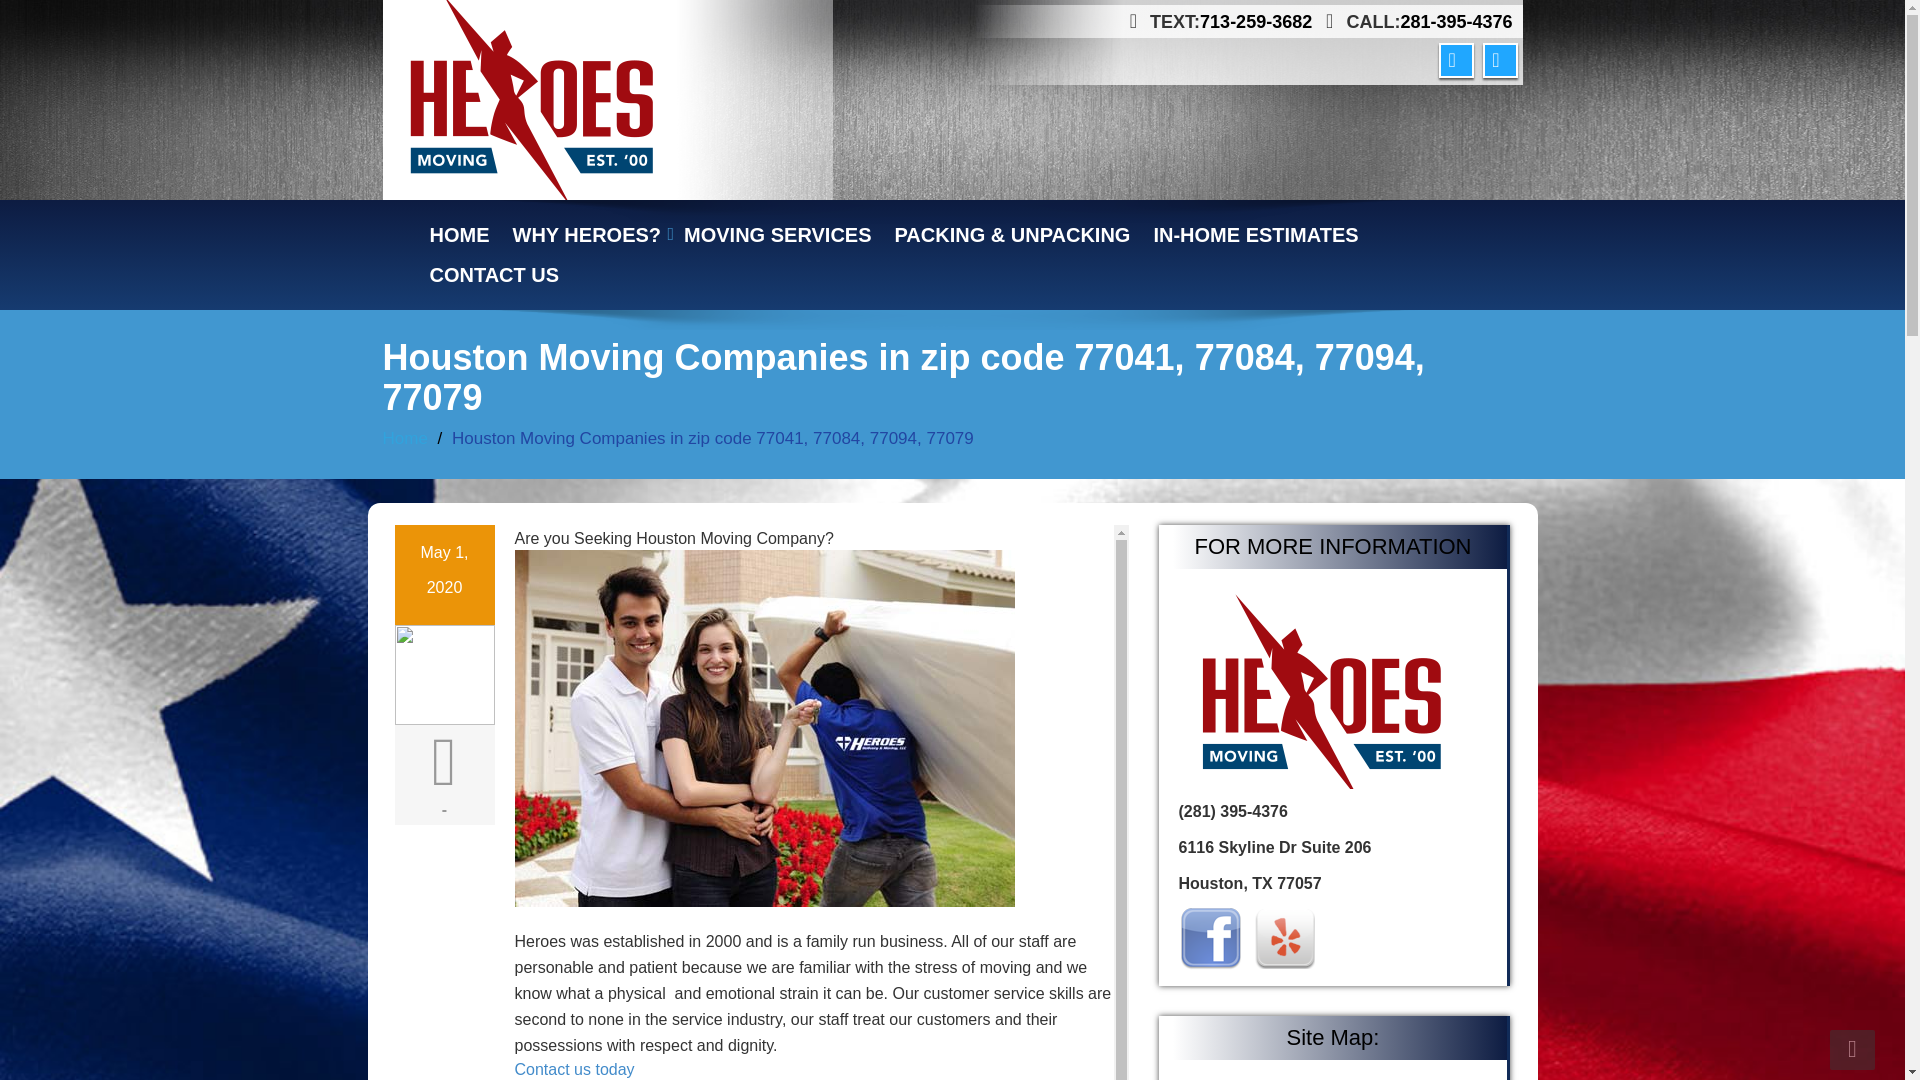  What do you see at coordinates (574, 1068) in the screenshot?
I see `Contact us today` at bounding box center [574, 1068].